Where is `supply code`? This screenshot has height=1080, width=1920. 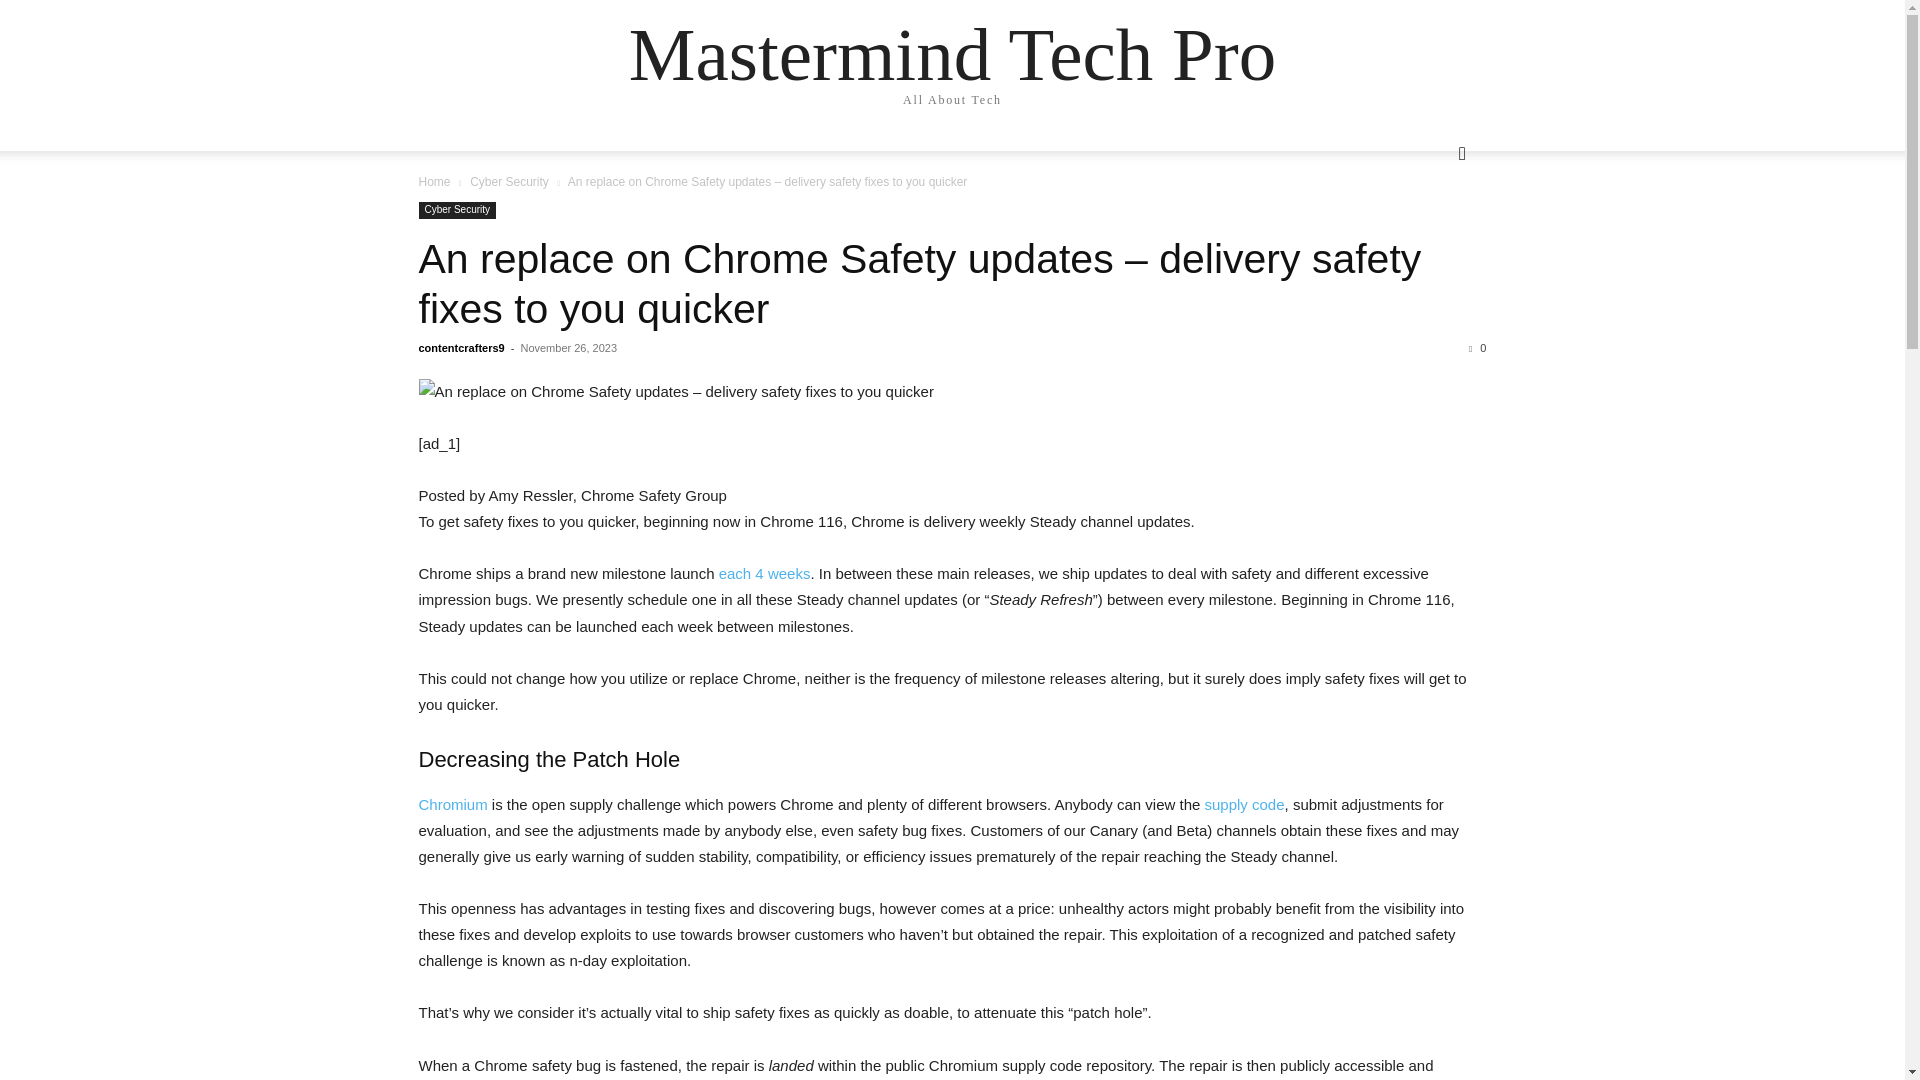 supply code is located at coordinates (1244, 804).